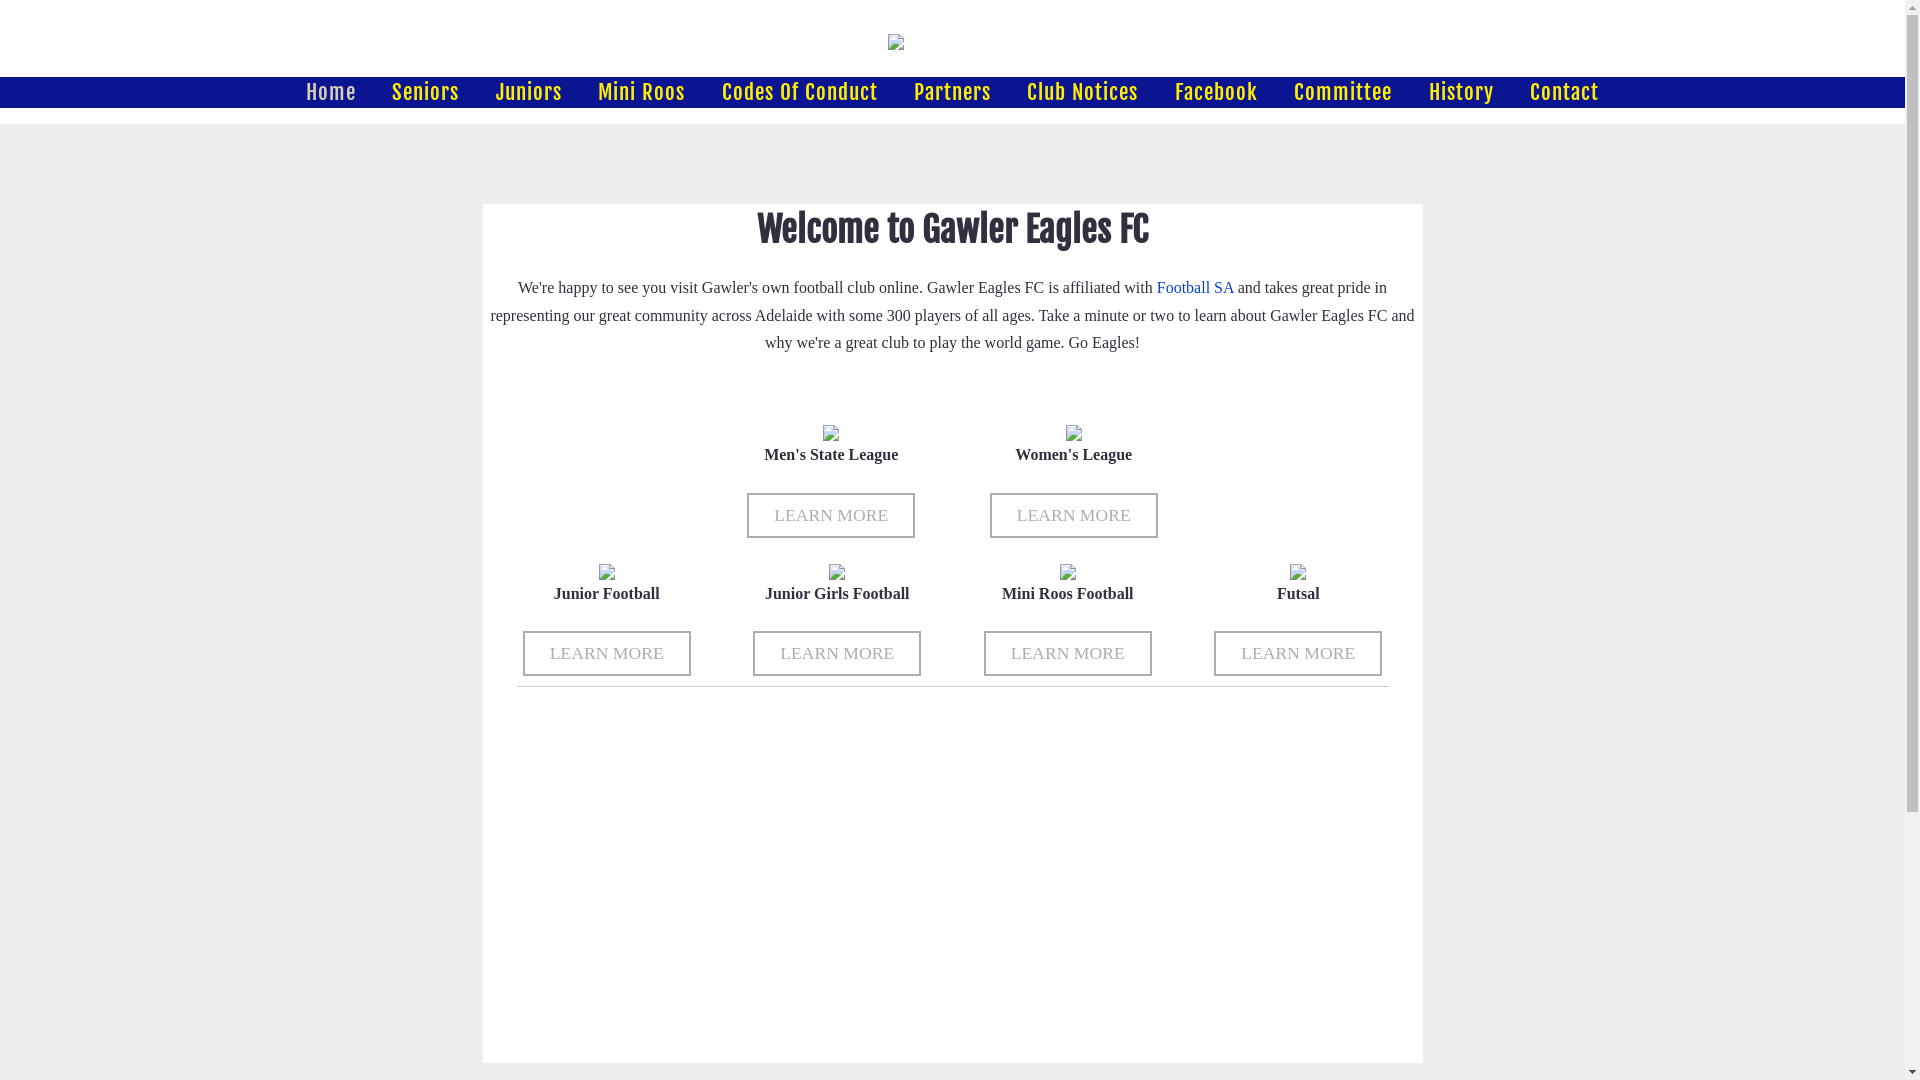 This screenshot has height=1080, width=1920. I want to click on Committee, so click(1343, 92).